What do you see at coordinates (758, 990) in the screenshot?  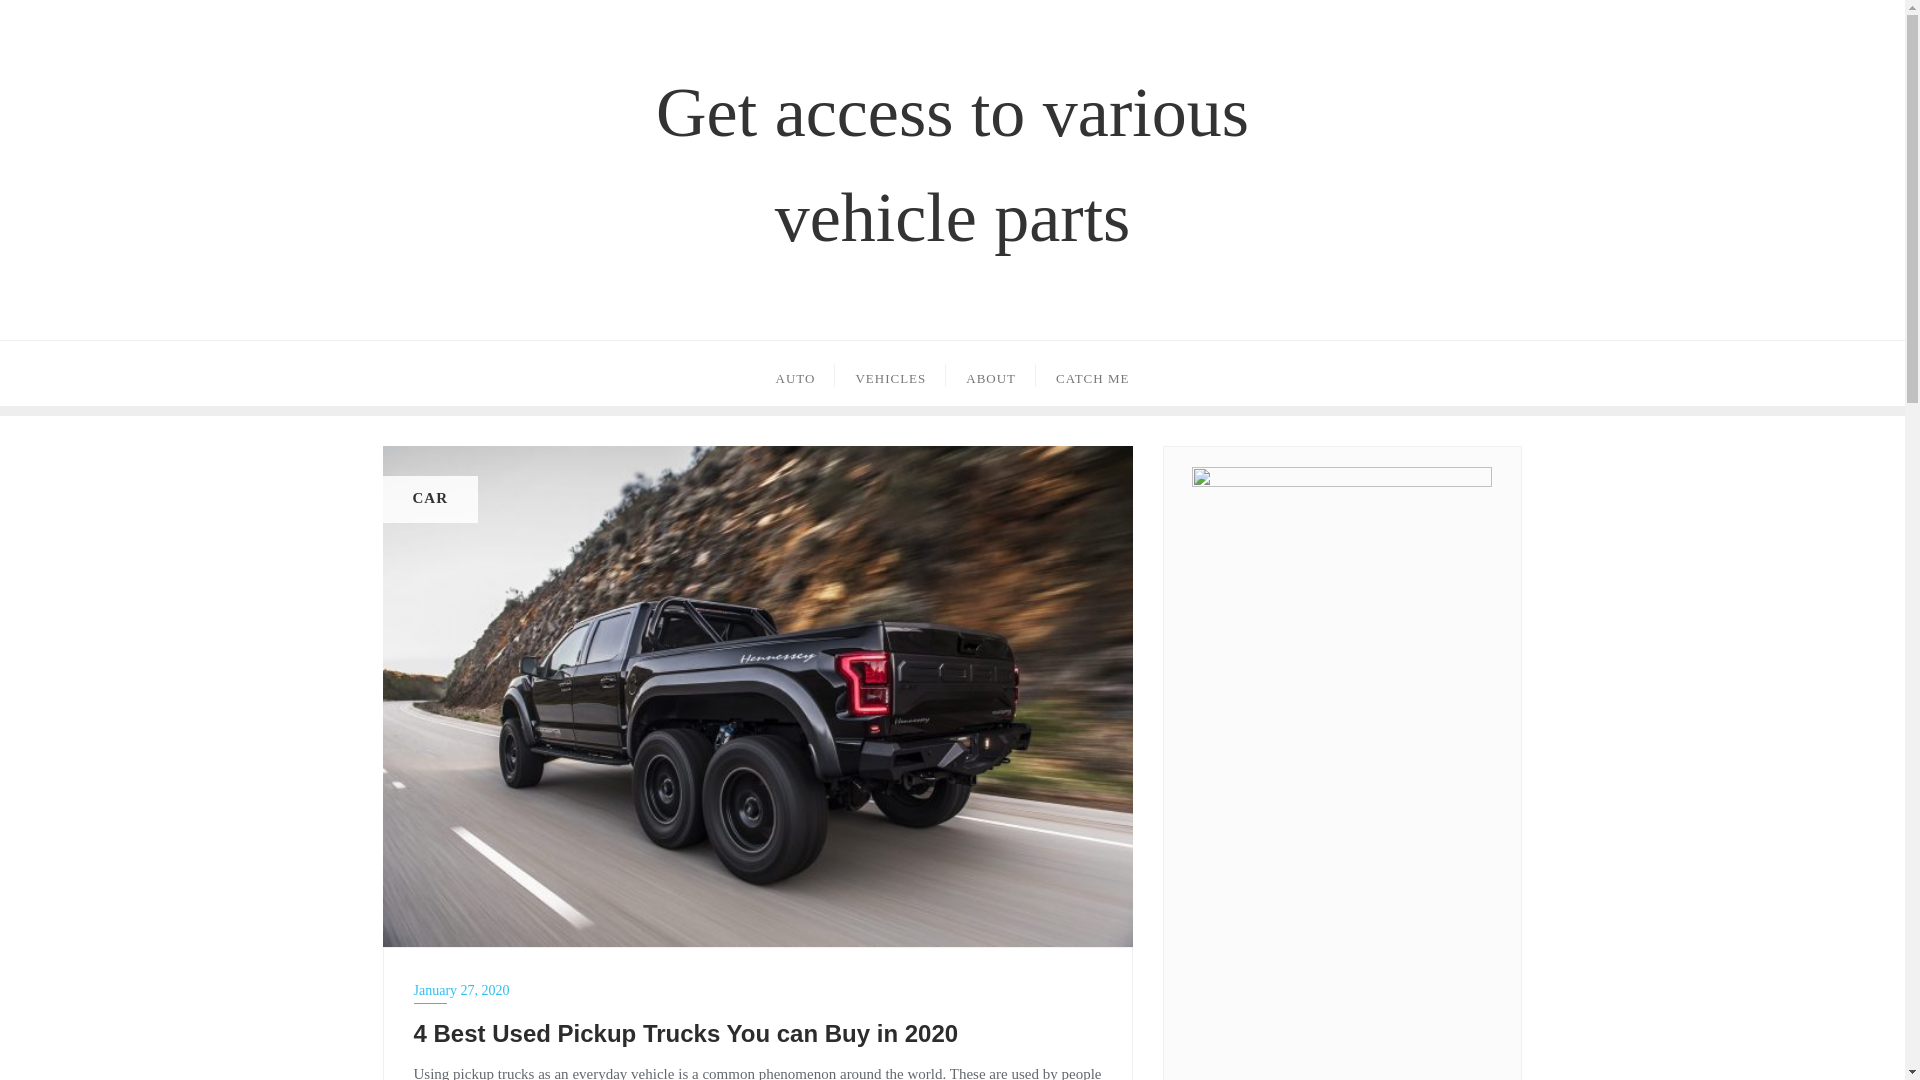 I see `January 27, 2020` at bounding box center [758, 990].